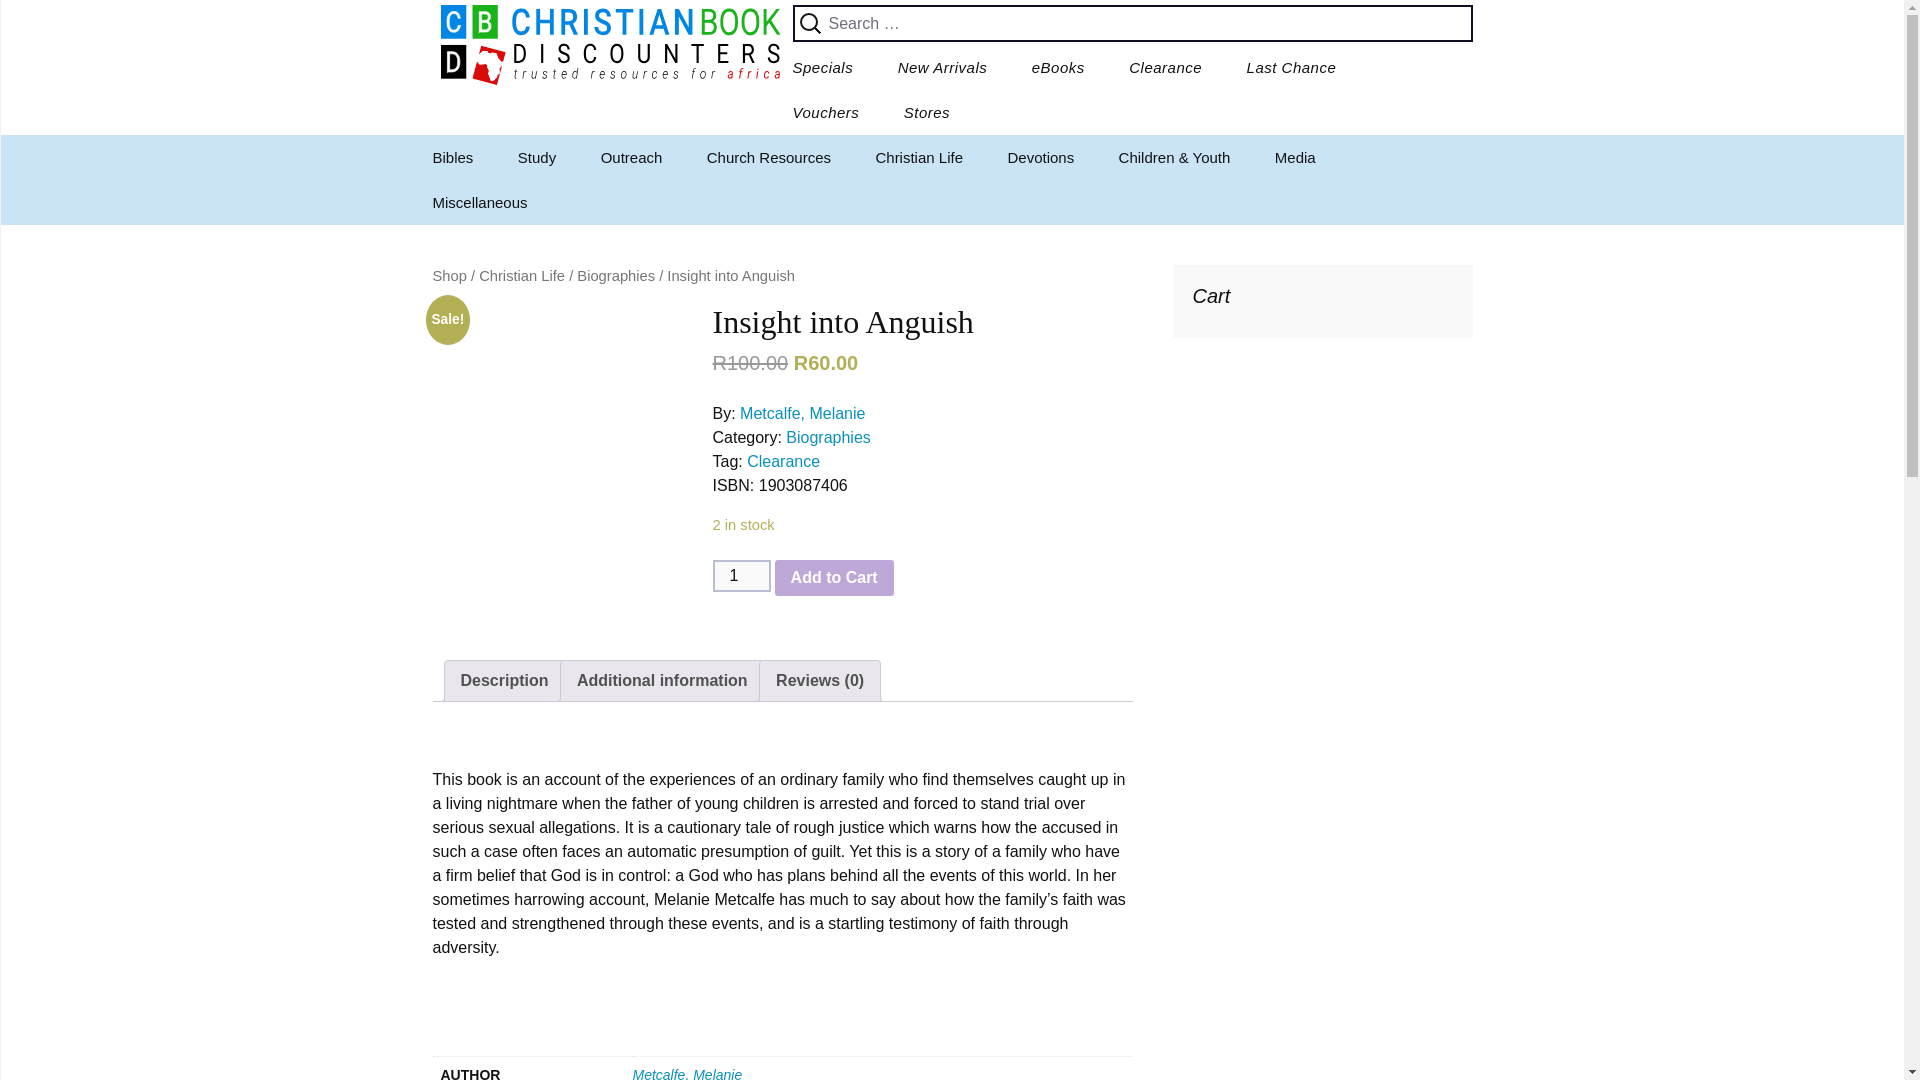  I want to click on Bibles, so click(512, 202).